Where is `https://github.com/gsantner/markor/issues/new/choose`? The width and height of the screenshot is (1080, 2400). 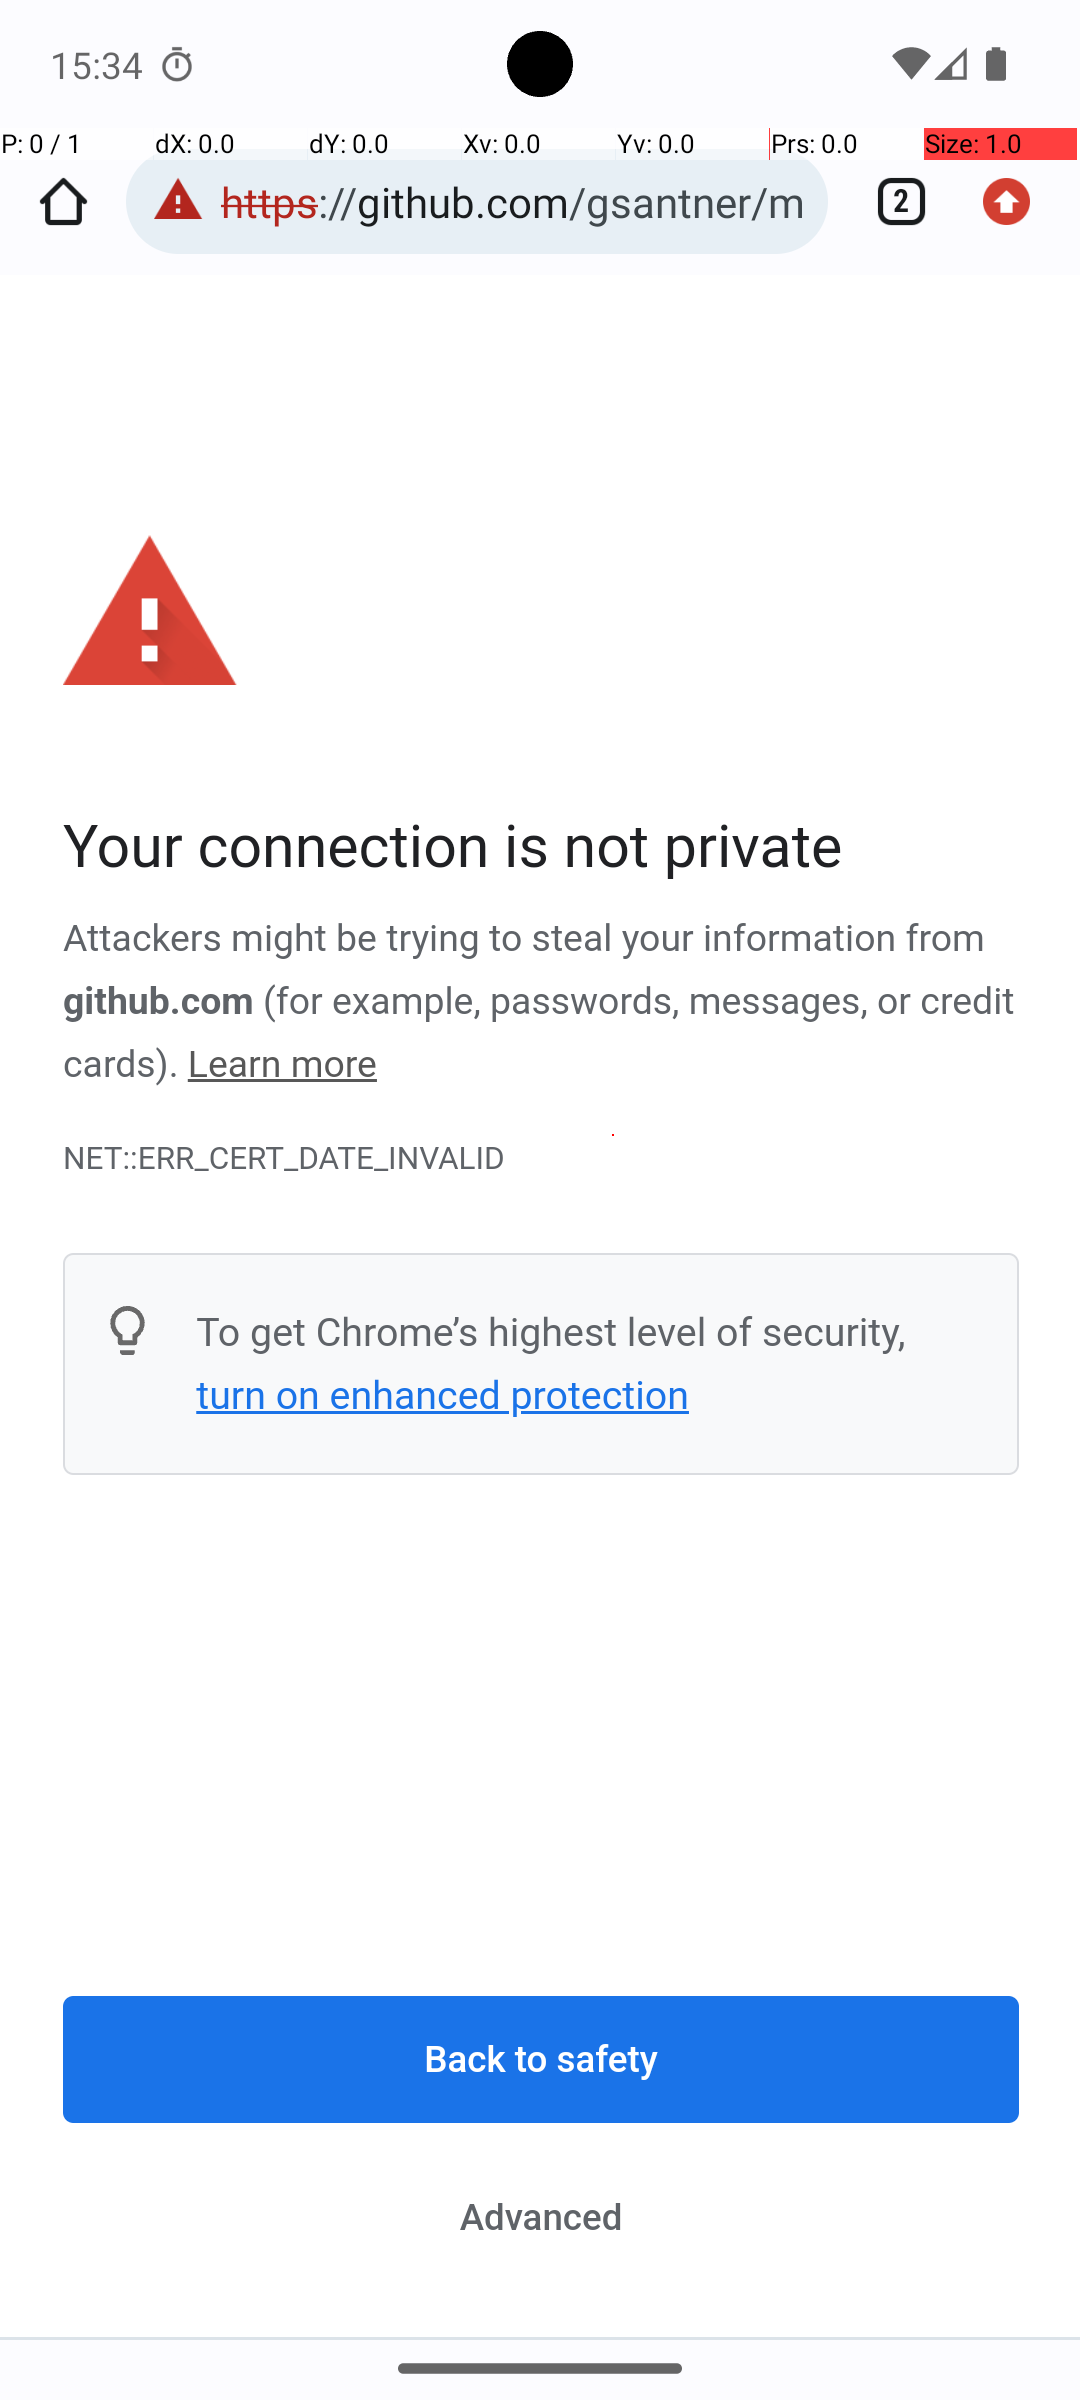 https://github.com/gsantner/markor/issues/new/choose is located at coordinates (514, 202).